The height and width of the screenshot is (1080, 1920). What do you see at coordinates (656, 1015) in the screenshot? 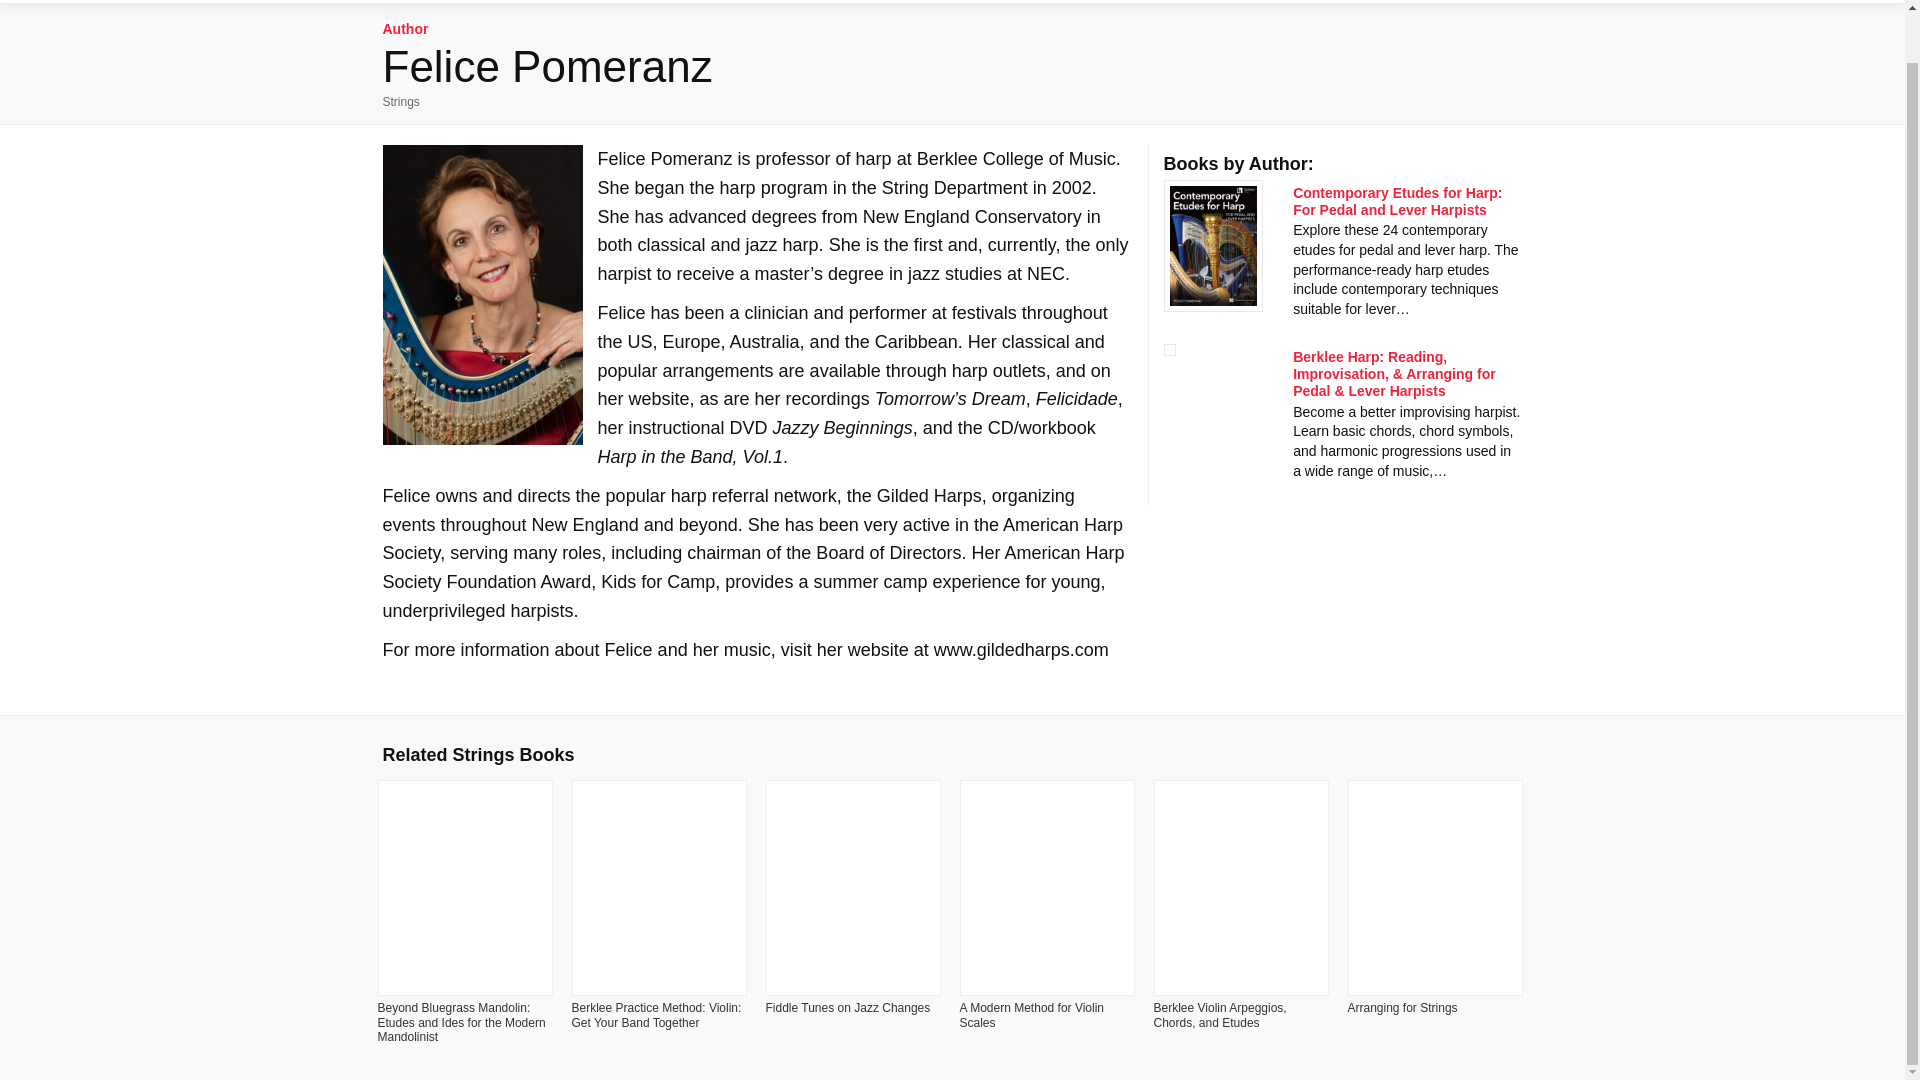
I see `Berklee Practice Method: Violin` at bounding box center [656, 1015].